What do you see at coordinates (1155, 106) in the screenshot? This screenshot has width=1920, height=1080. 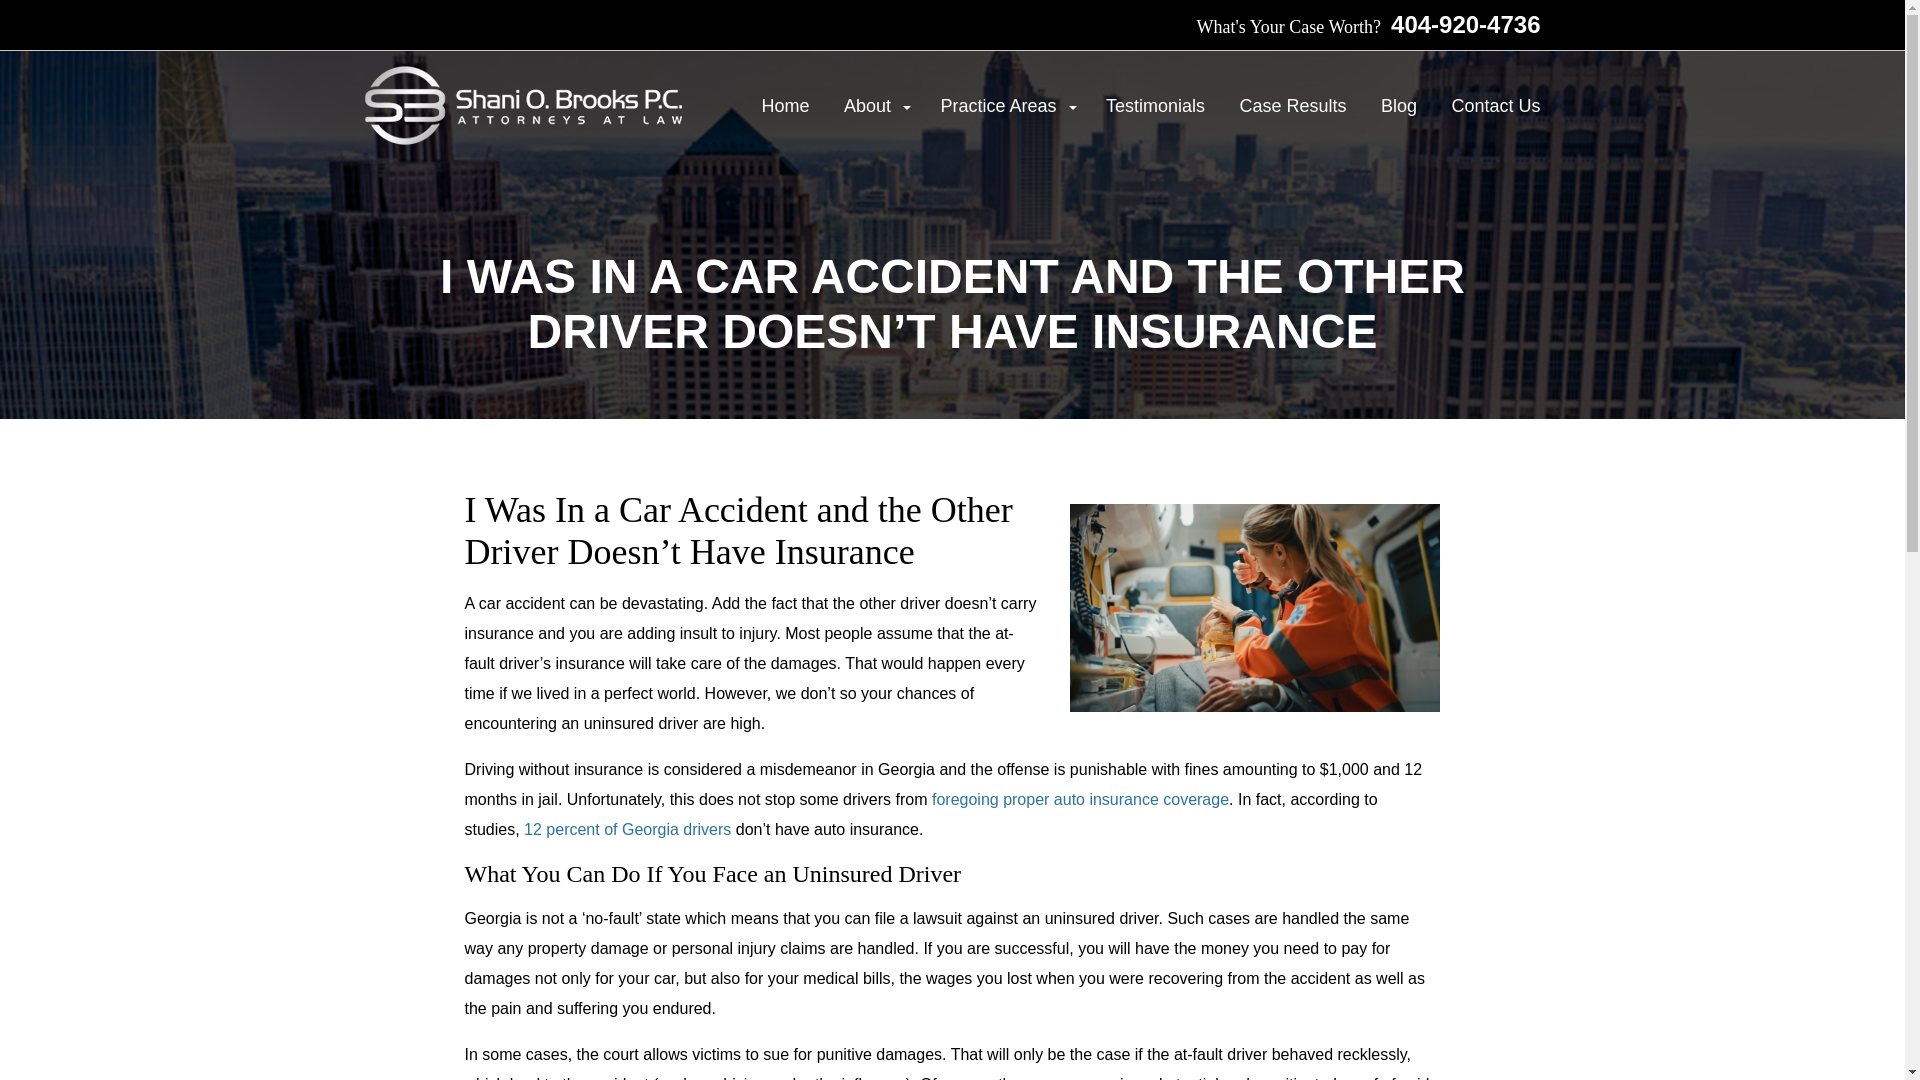 I see `Testimonials` at bounding box center [1155, 106].